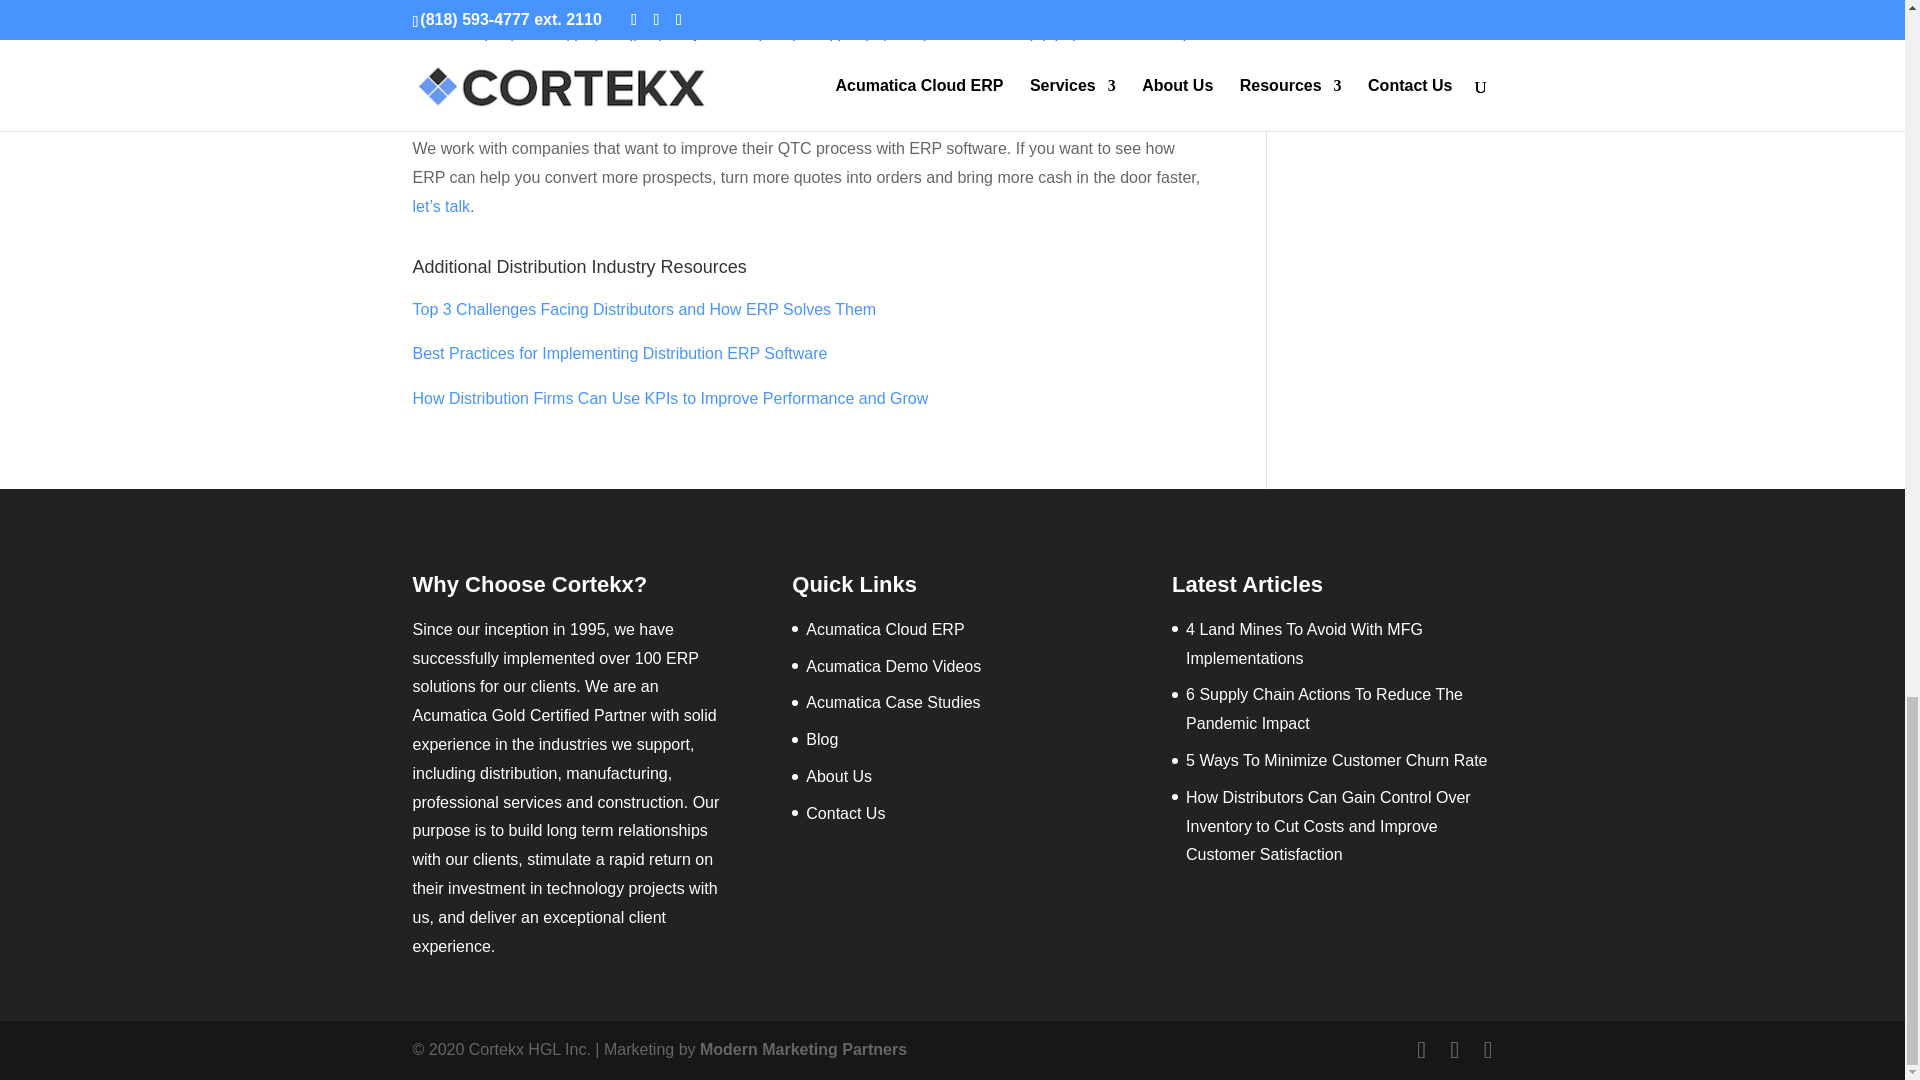 Image resolution: width=1920 pixels, height=1080 pixels. Describe the element at coordinates (518, 16) in the screenshot. I see `Acumatica Distribution Edition` at that location.